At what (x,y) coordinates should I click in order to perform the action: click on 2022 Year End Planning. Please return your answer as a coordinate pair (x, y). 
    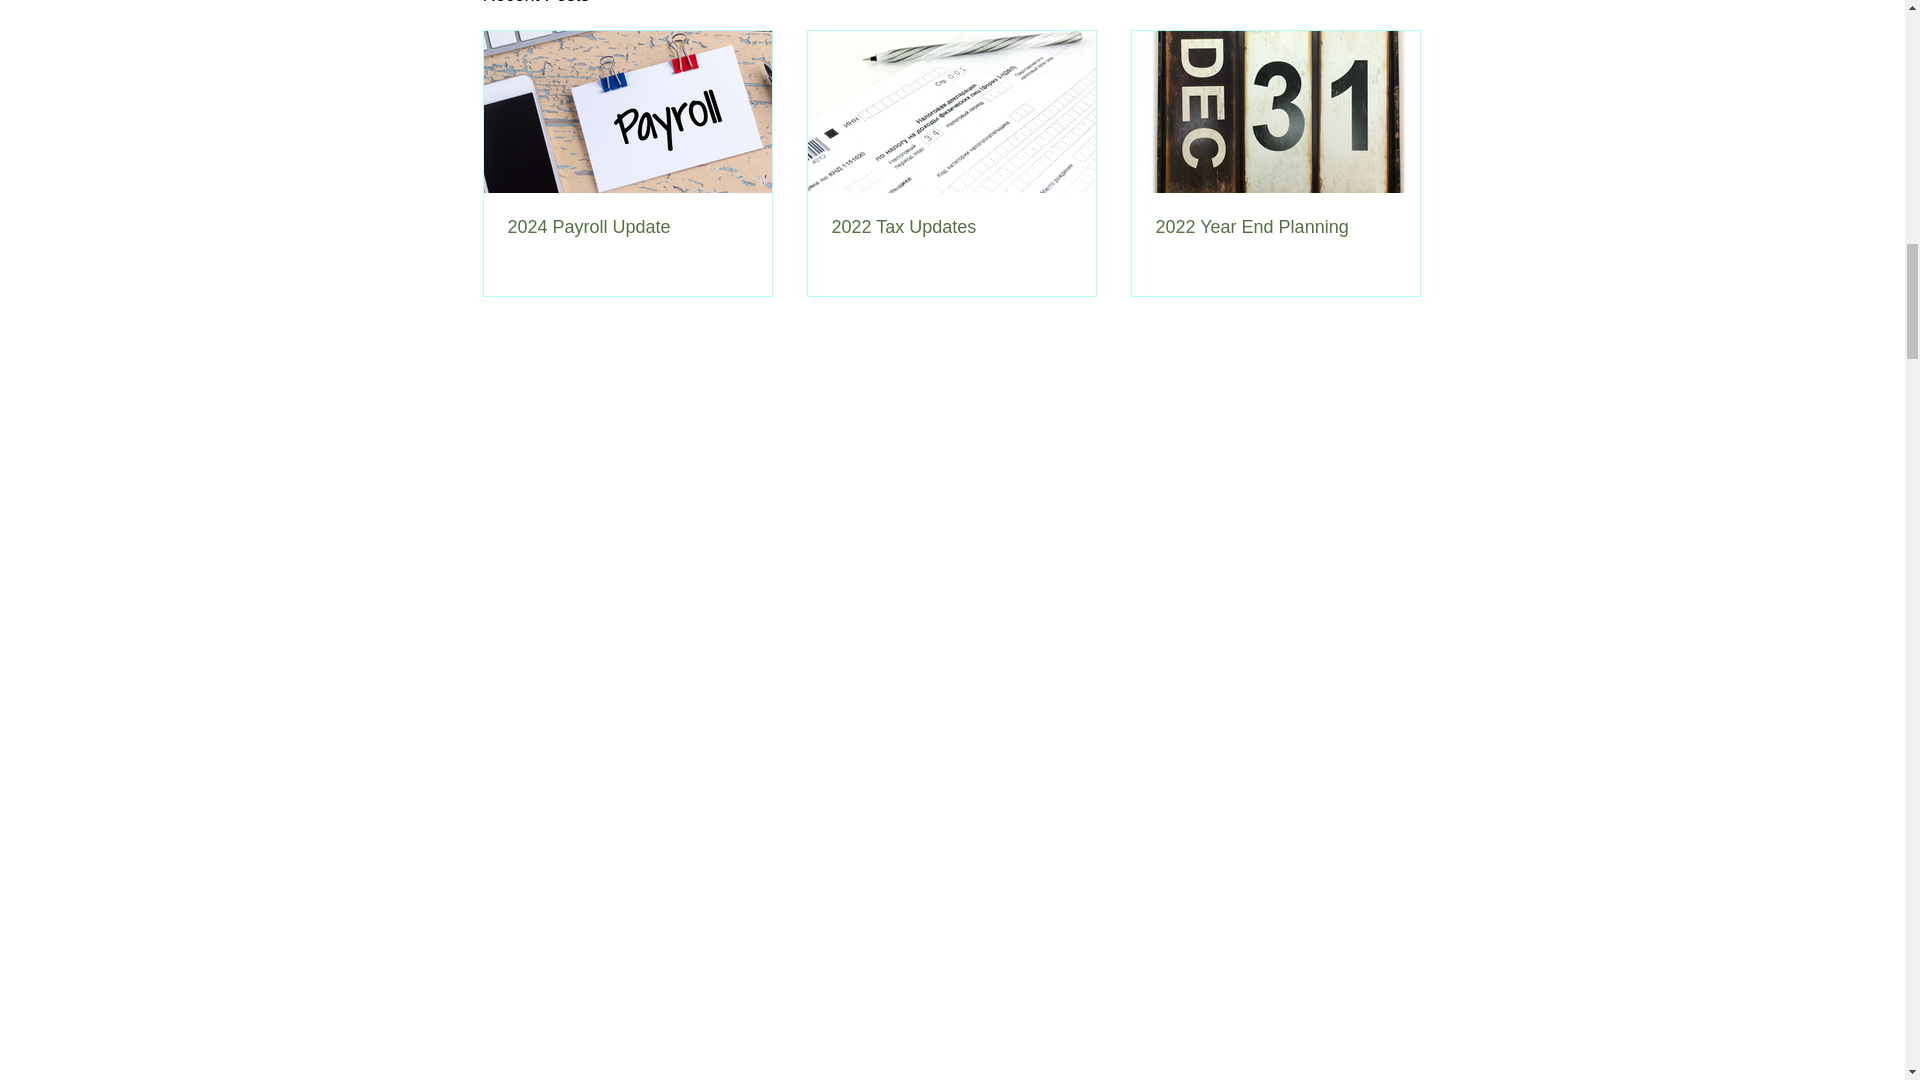
    Looking at the image, I should click on (1275, 227).